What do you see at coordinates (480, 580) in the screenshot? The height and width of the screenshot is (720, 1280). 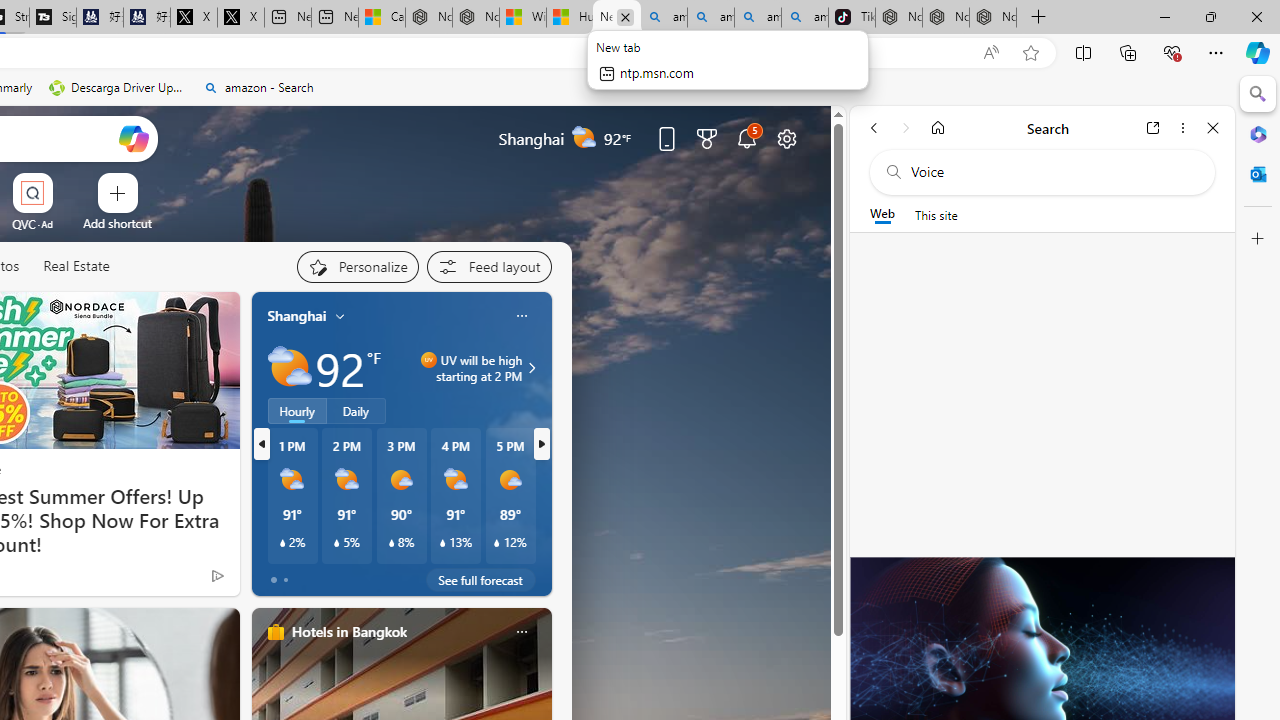 I see `See full forecast` at bounding box center [480, 580].